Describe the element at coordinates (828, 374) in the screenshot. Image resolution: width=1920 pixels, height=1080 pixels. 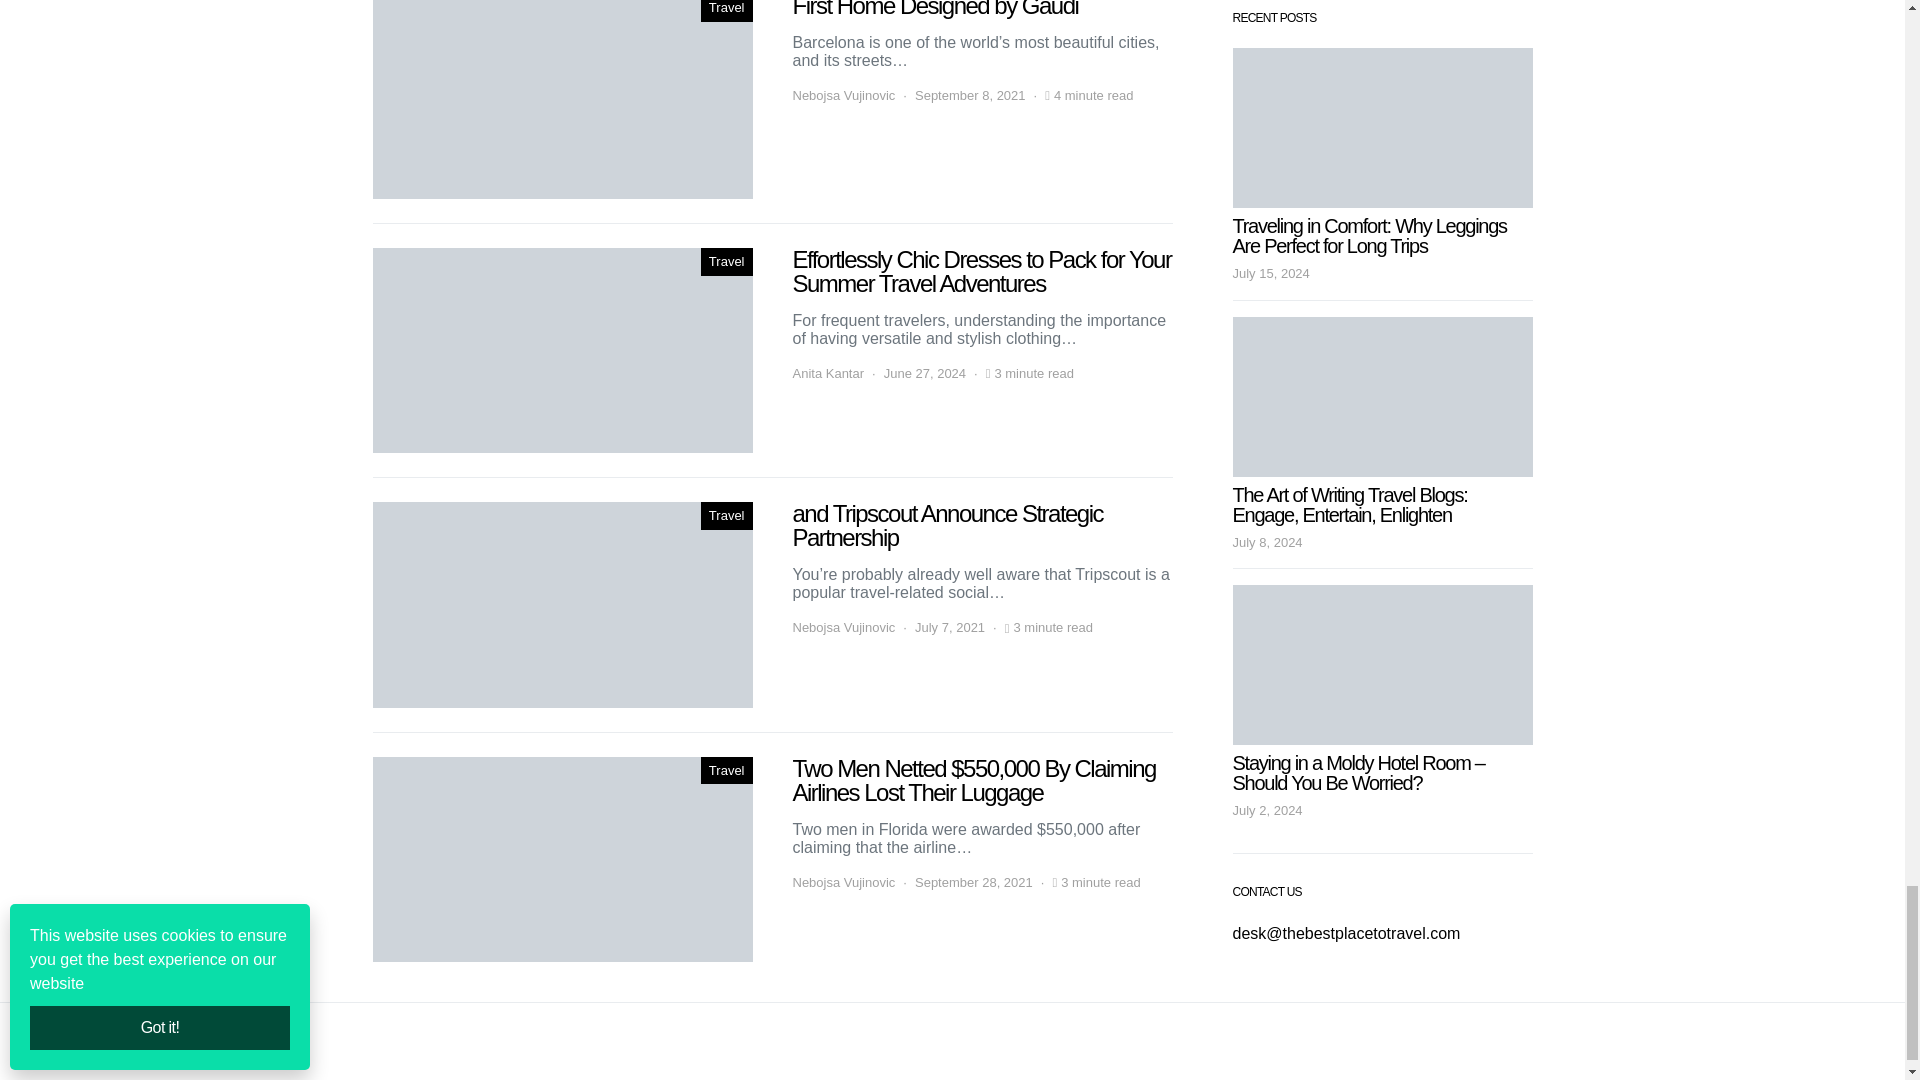
I see `View all posts by Anita Kantar` at that location.